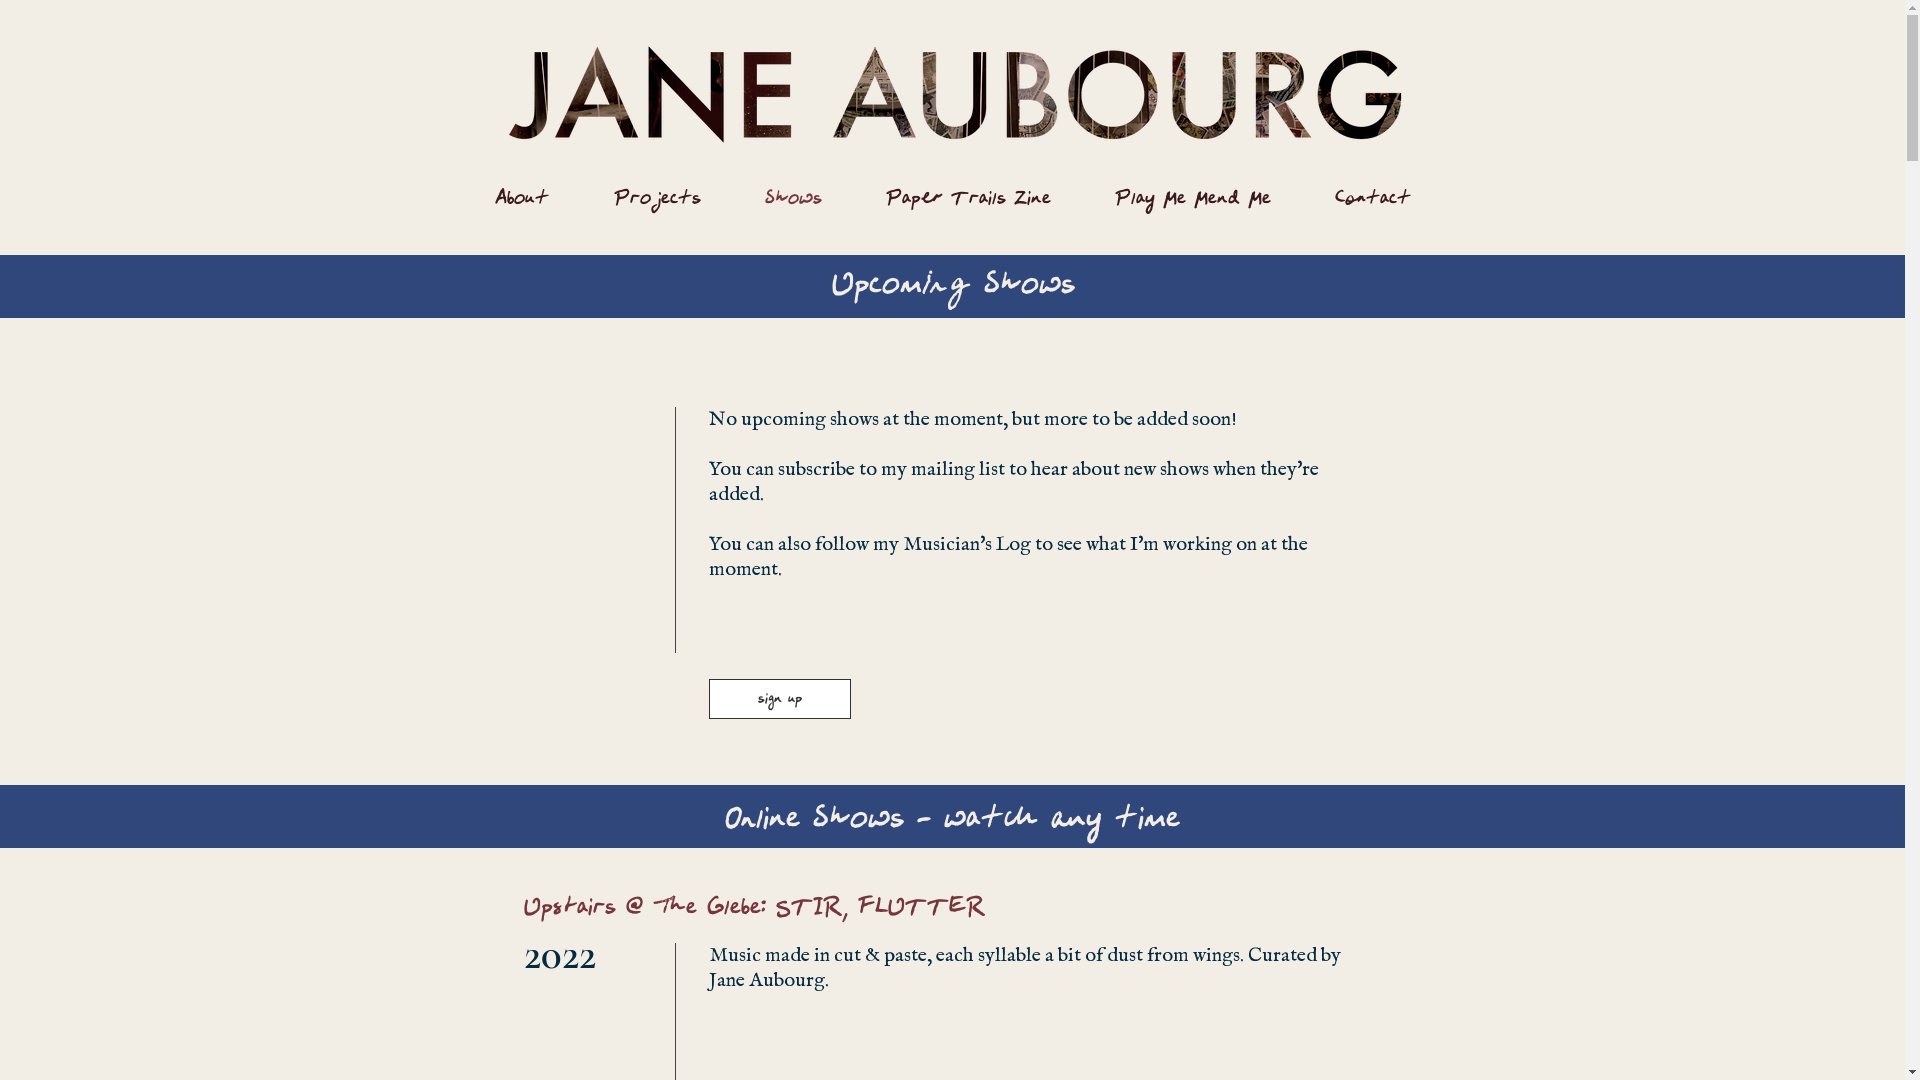 Image resolution: width=1920 pixels, height=1080 pixels. Describe the element at coordinates (658, 200) in the screenshot. I see `Projects` at that location.